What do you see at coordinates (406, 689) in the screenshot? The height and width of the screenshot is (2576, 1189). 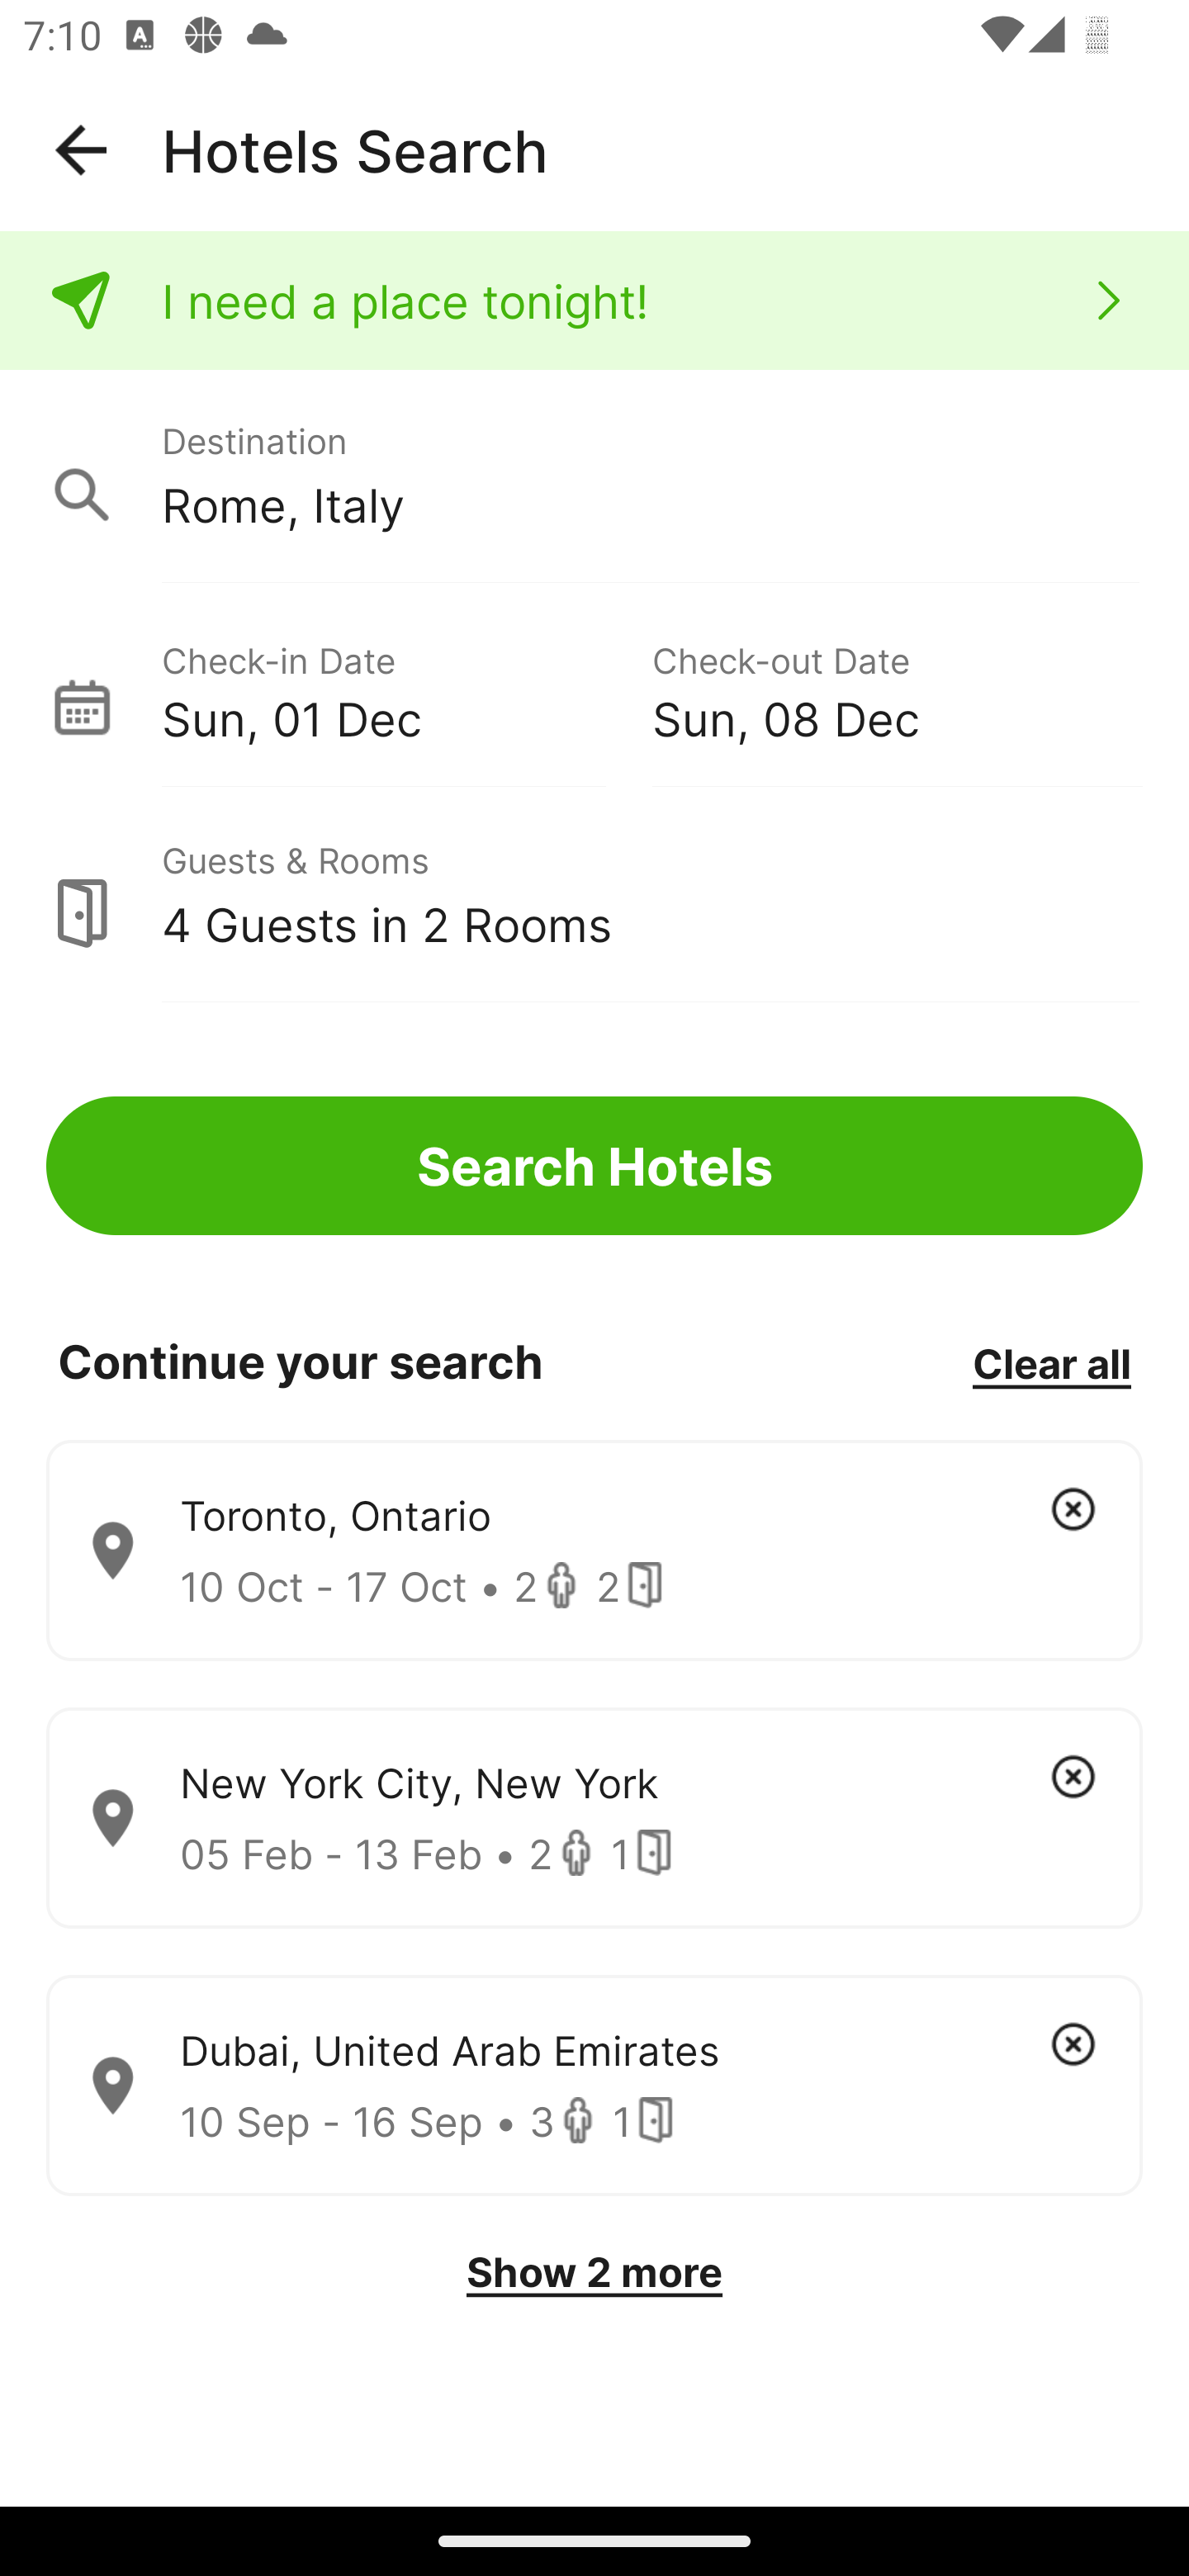 I see `Check-in Date Sun, 01 Dec` at bounding box center [406, 689].